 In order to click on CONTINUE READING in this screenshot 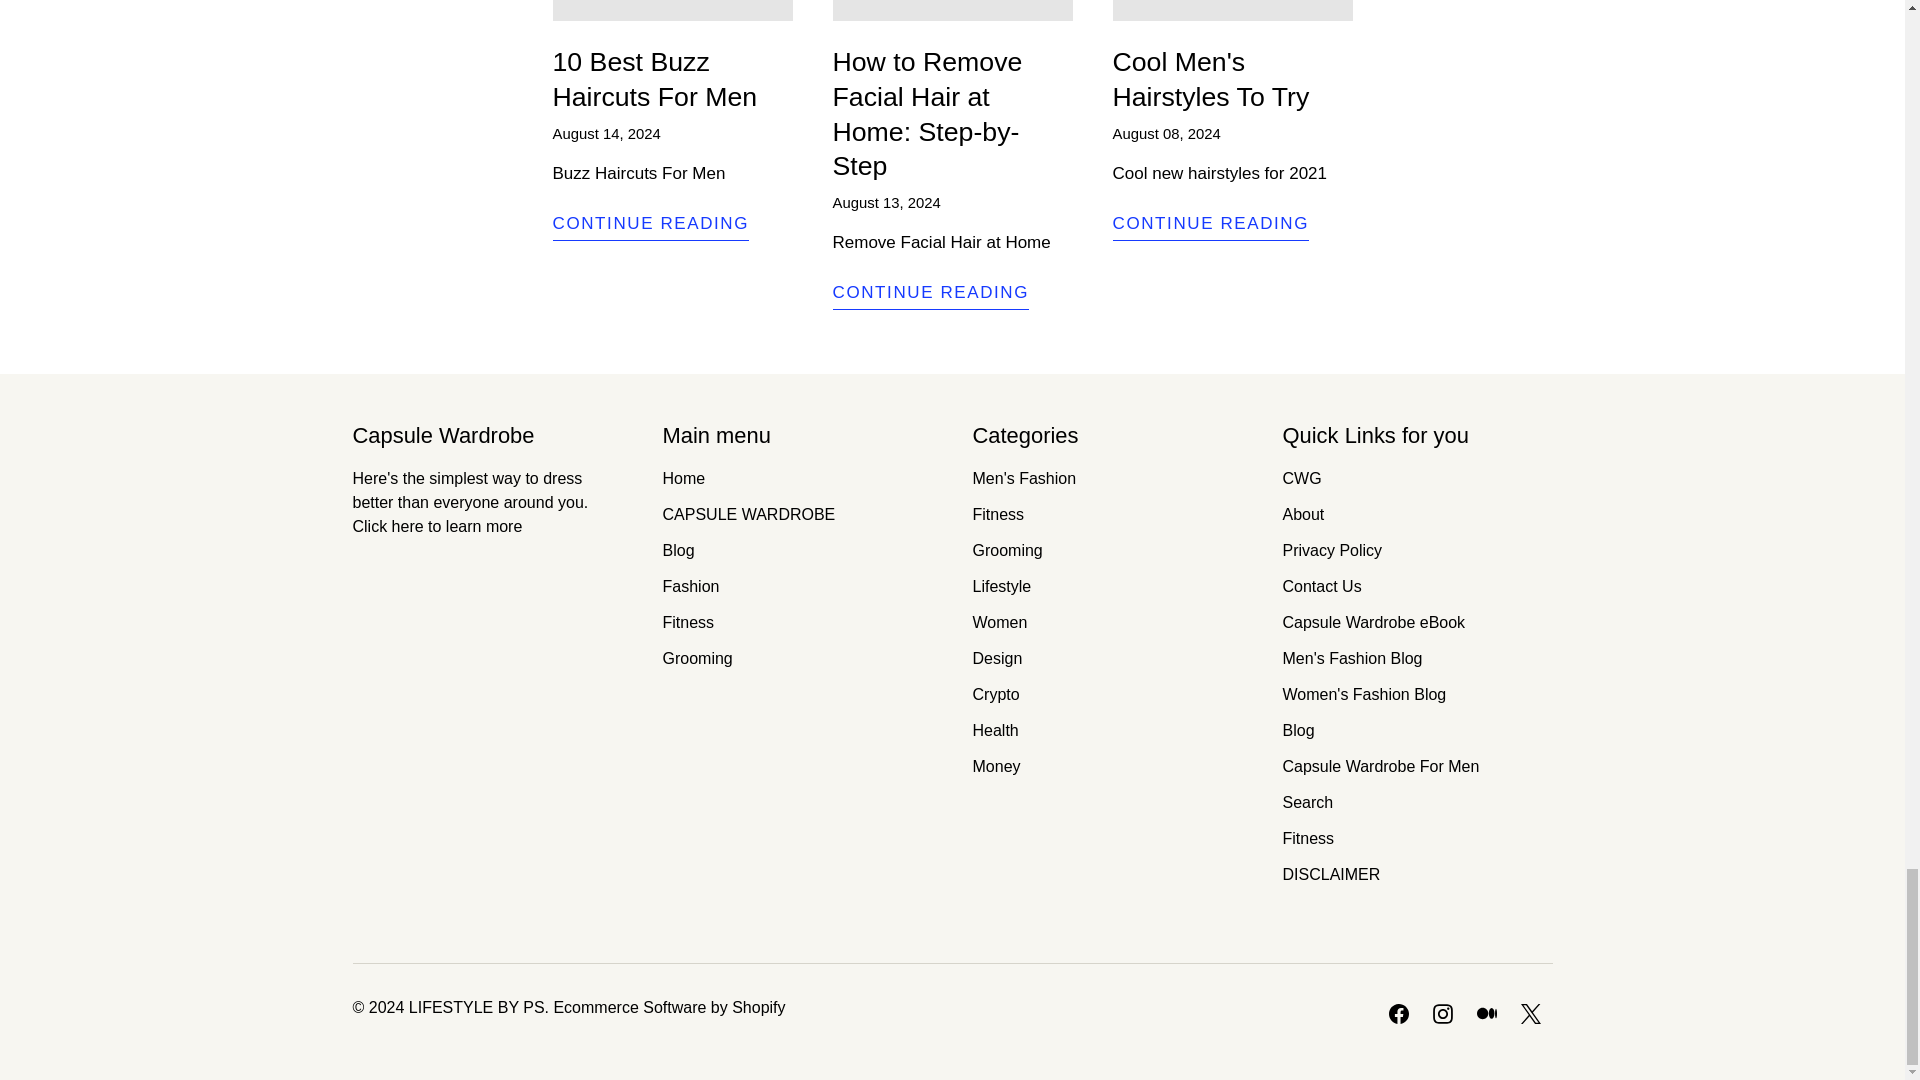, I will do `click(650, 226)`.